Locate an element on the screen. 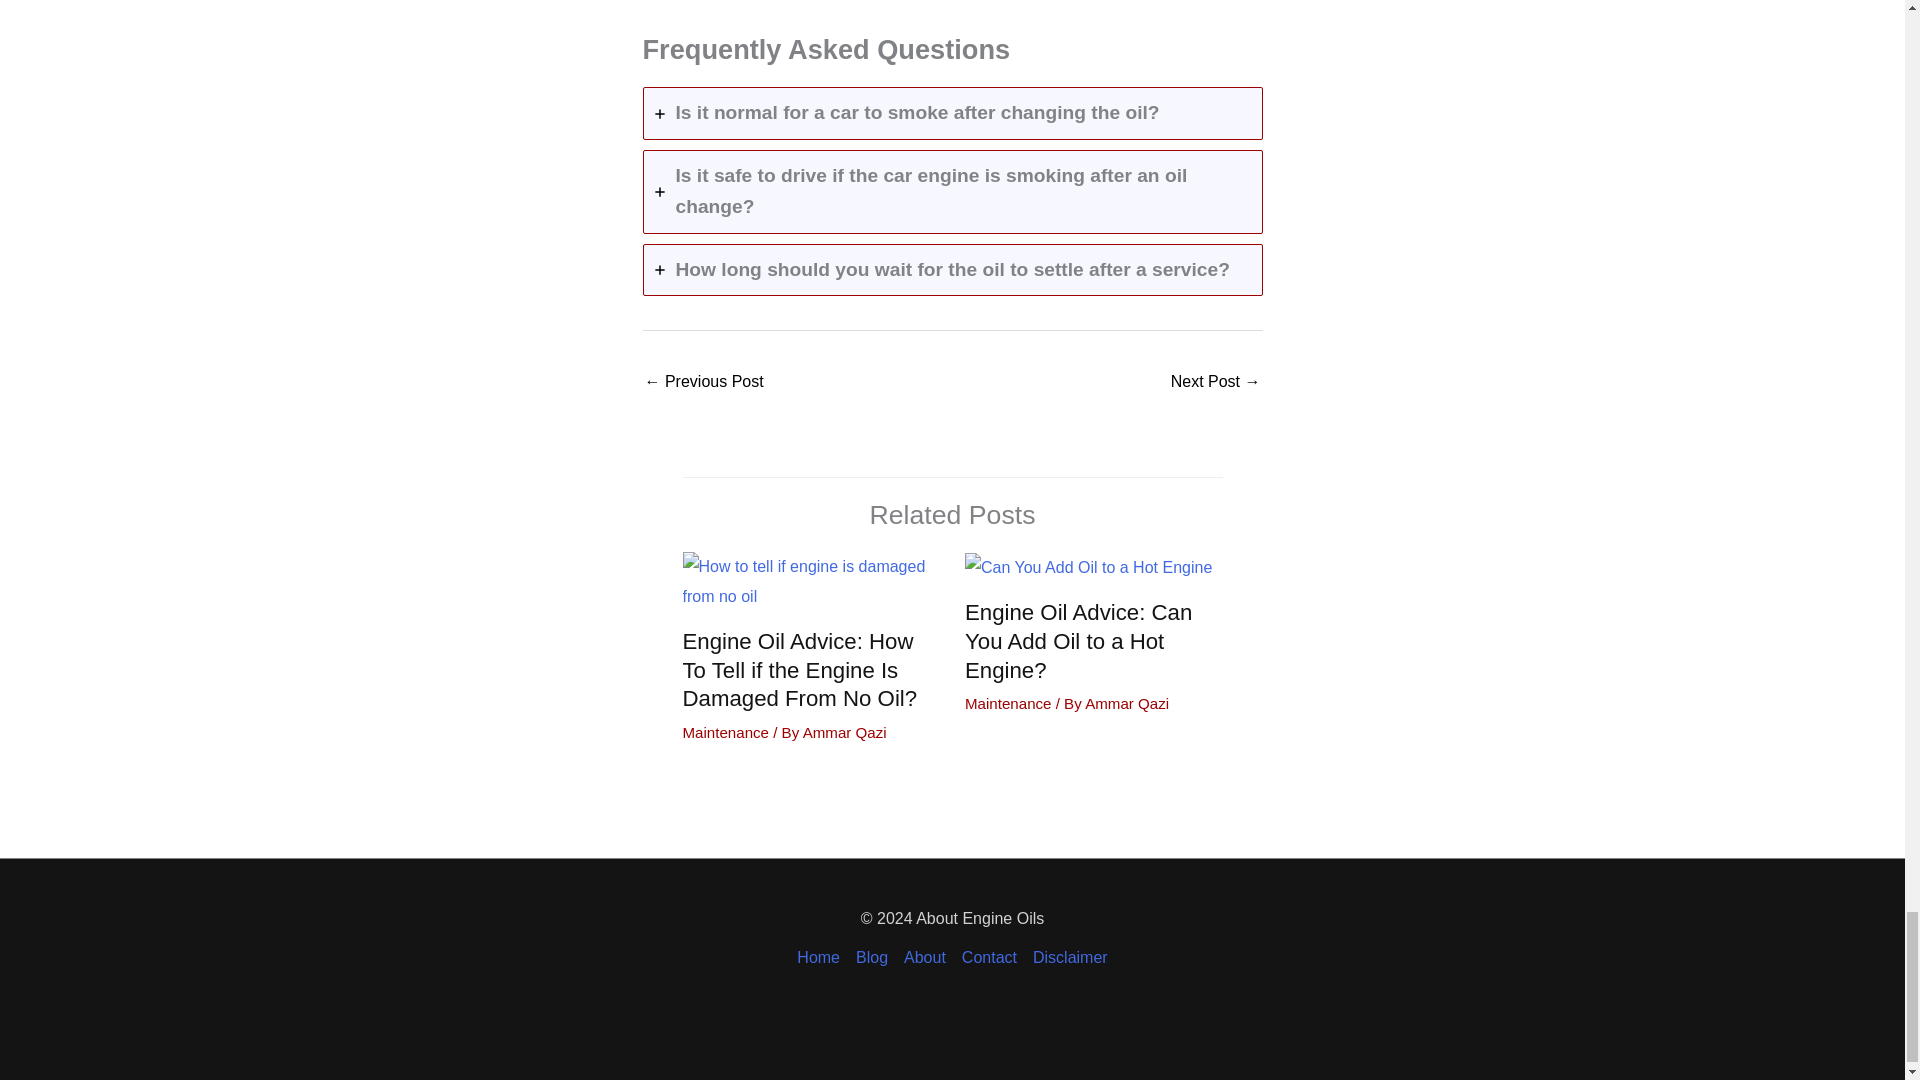 The image size is (1920, 1080). Ammar Qazi is located at coordinates (844, 732).